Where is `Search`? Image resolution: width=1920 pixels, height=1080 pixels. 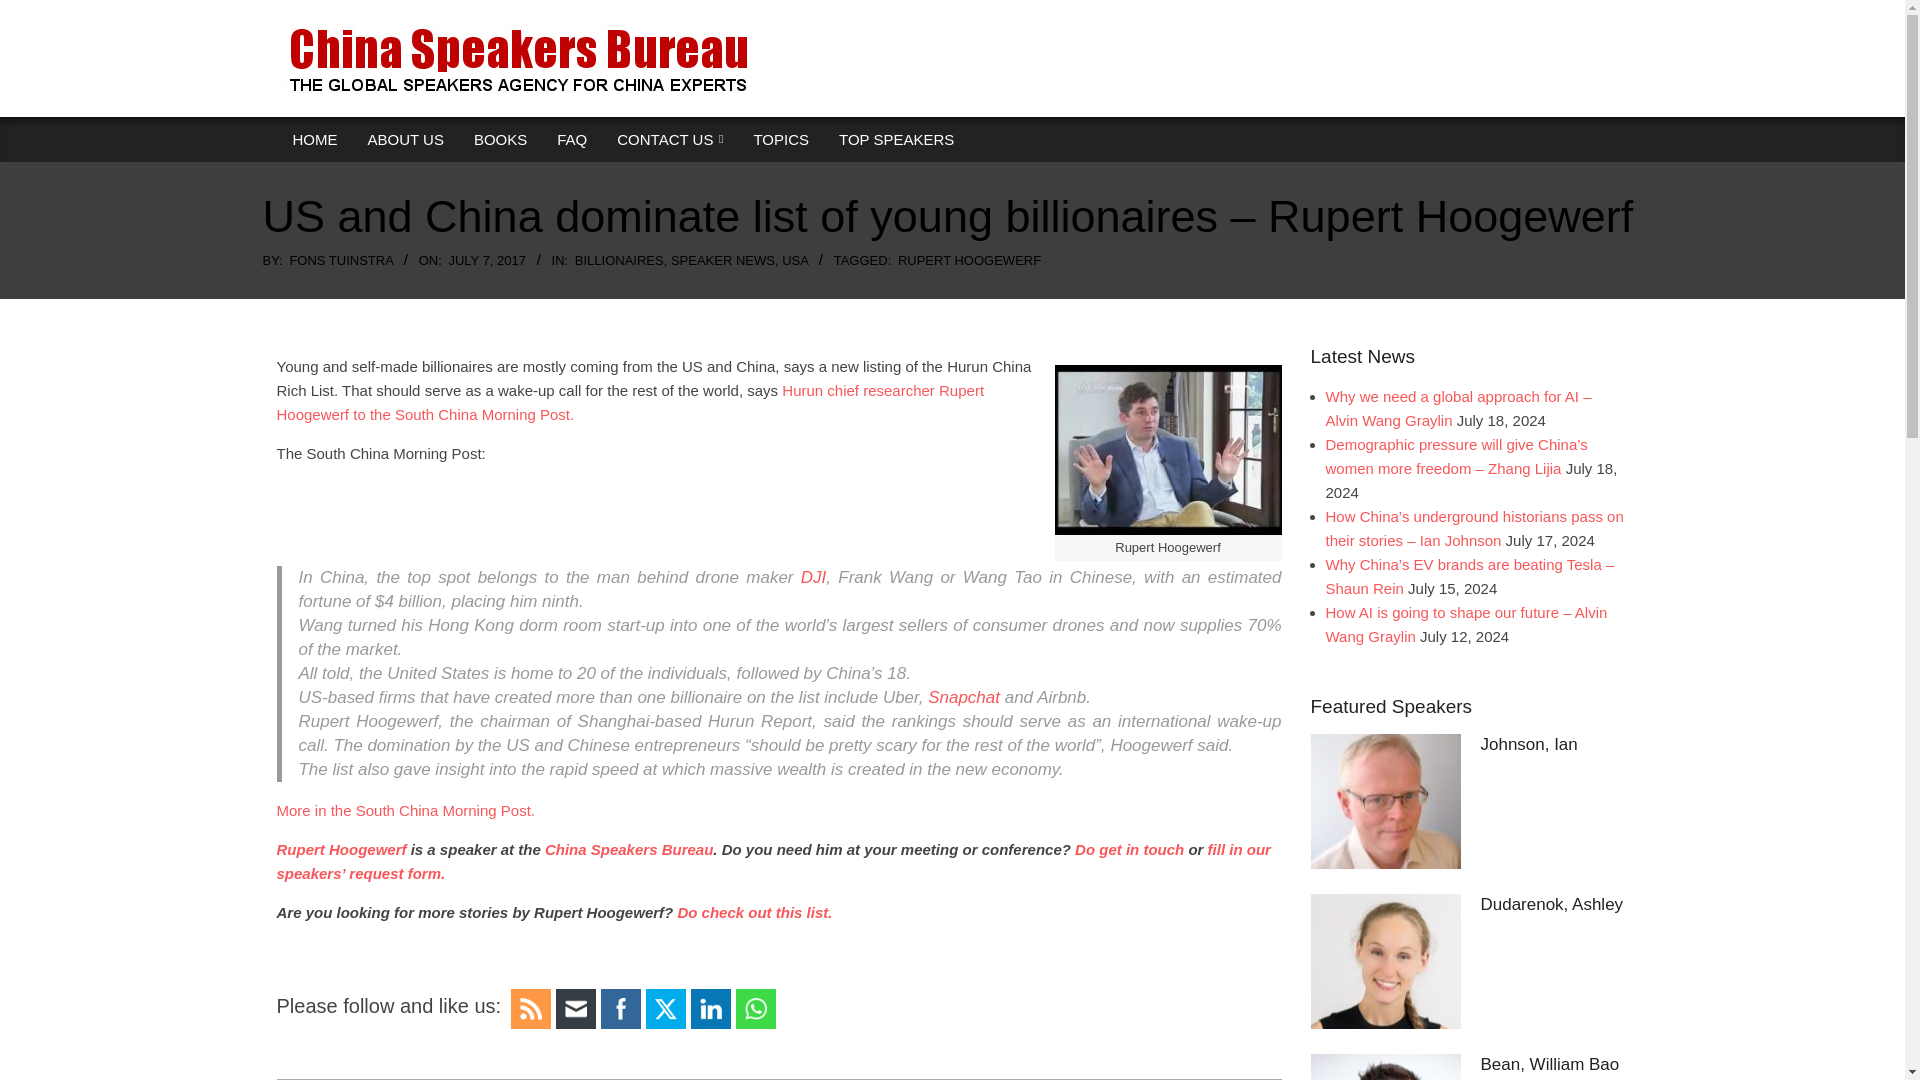 Search is located at coordinates (32, 11).